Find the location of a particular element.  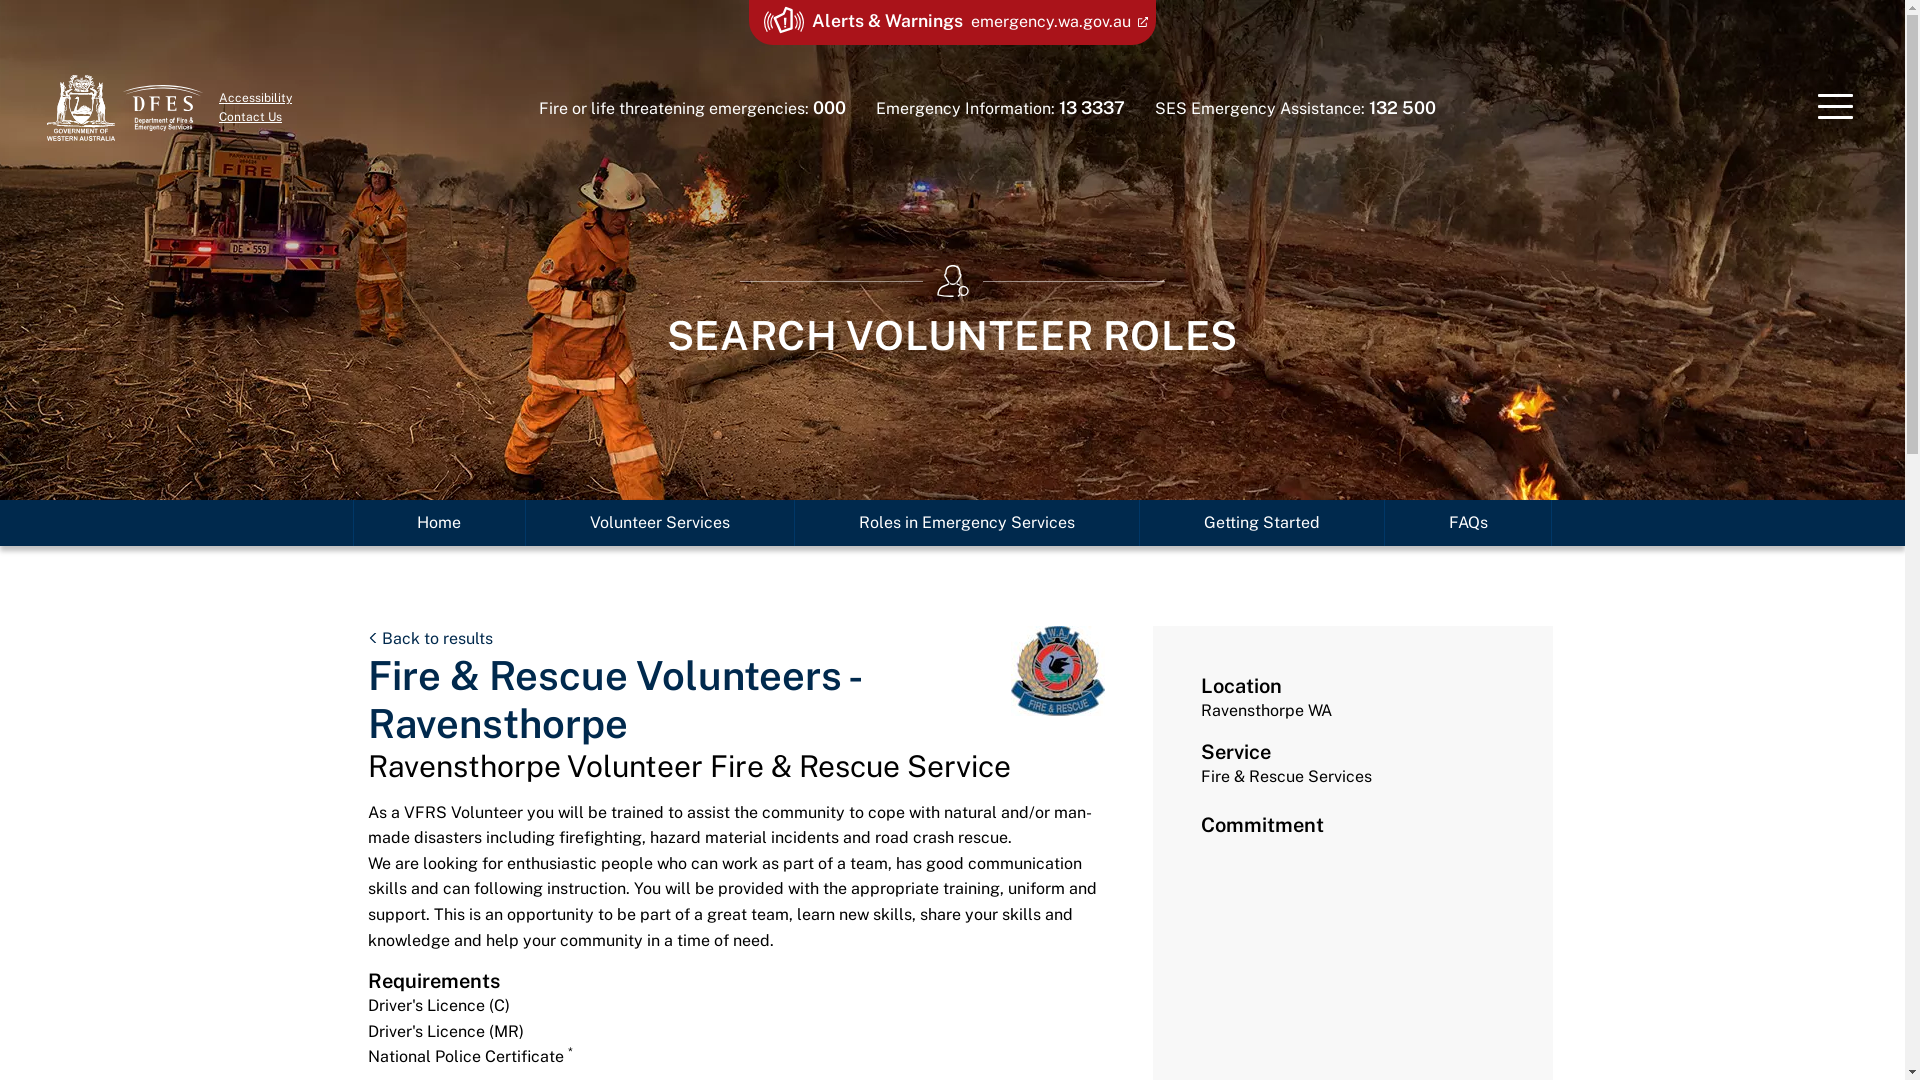

Contact Us is located at coordinates (250, 117).